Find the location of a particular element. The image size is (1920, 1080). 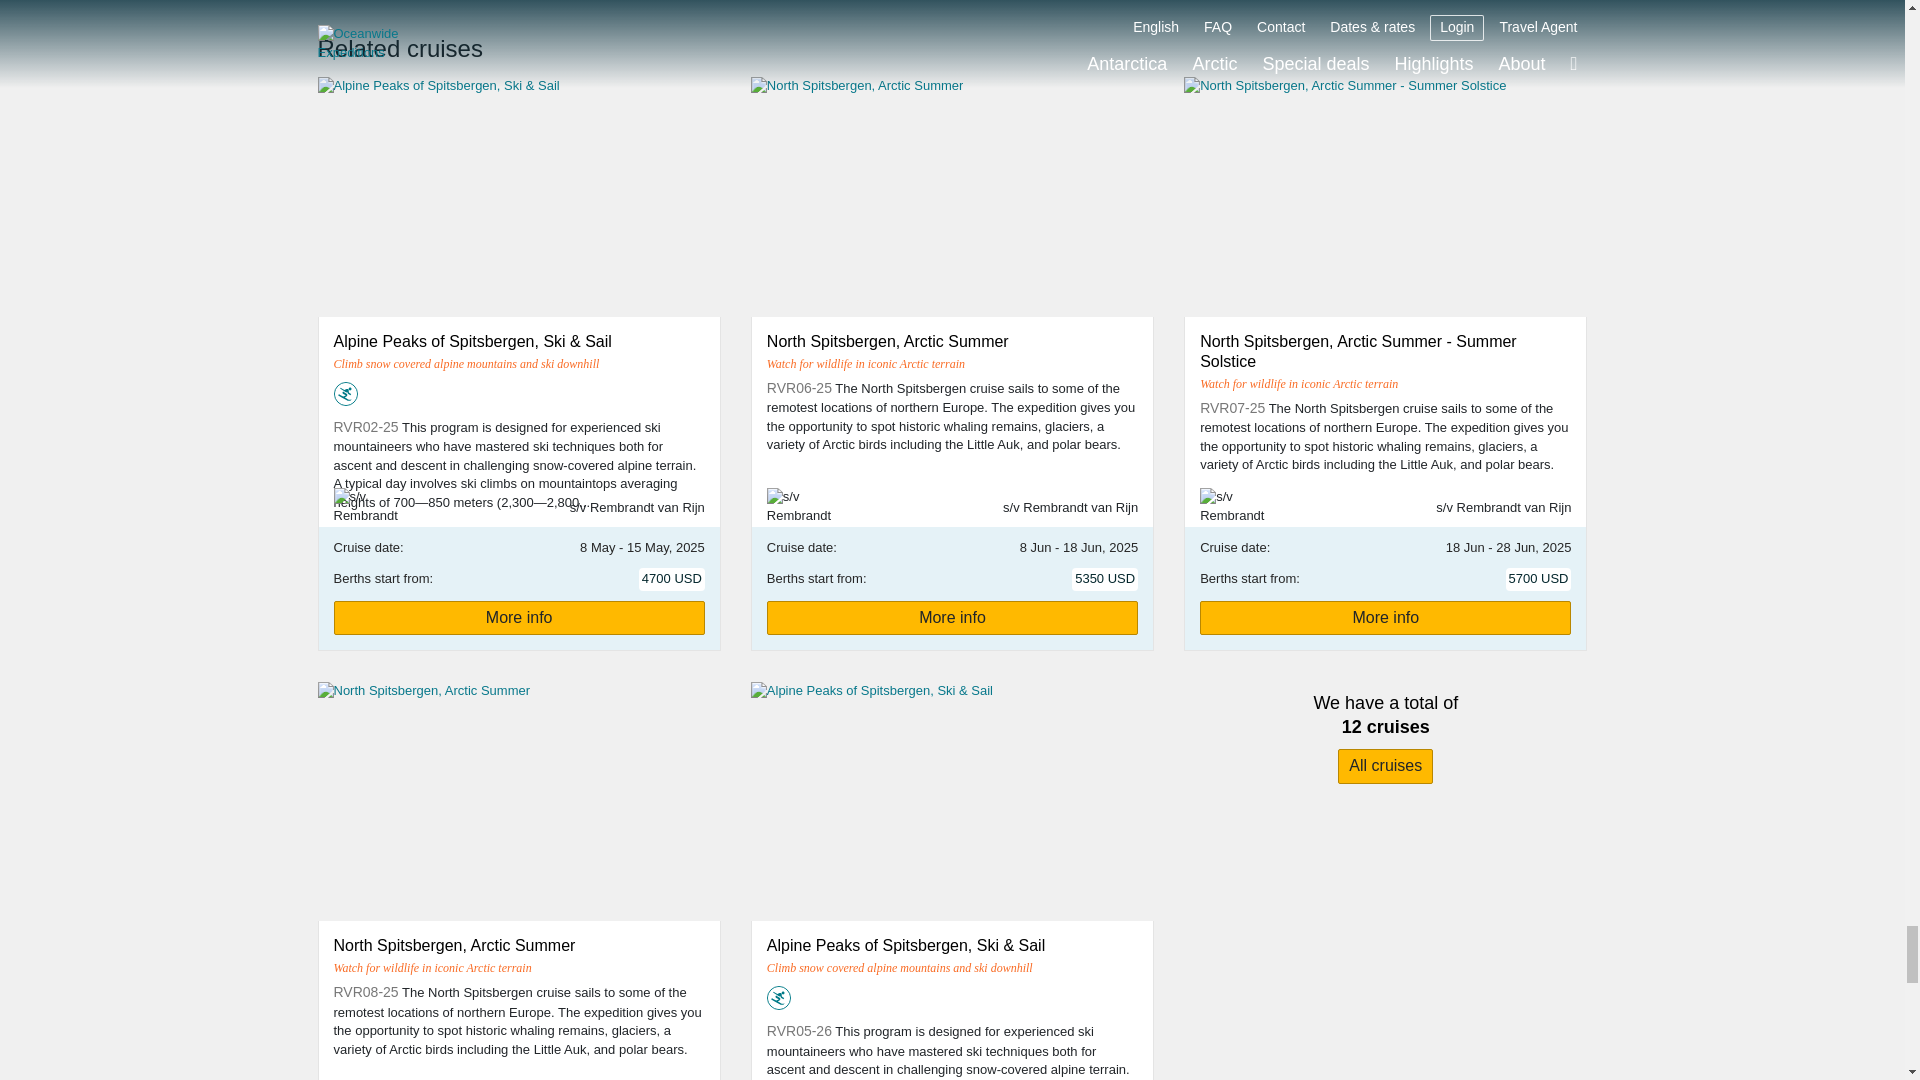

Ski Mountaineering is located at coordinates (778, 998).